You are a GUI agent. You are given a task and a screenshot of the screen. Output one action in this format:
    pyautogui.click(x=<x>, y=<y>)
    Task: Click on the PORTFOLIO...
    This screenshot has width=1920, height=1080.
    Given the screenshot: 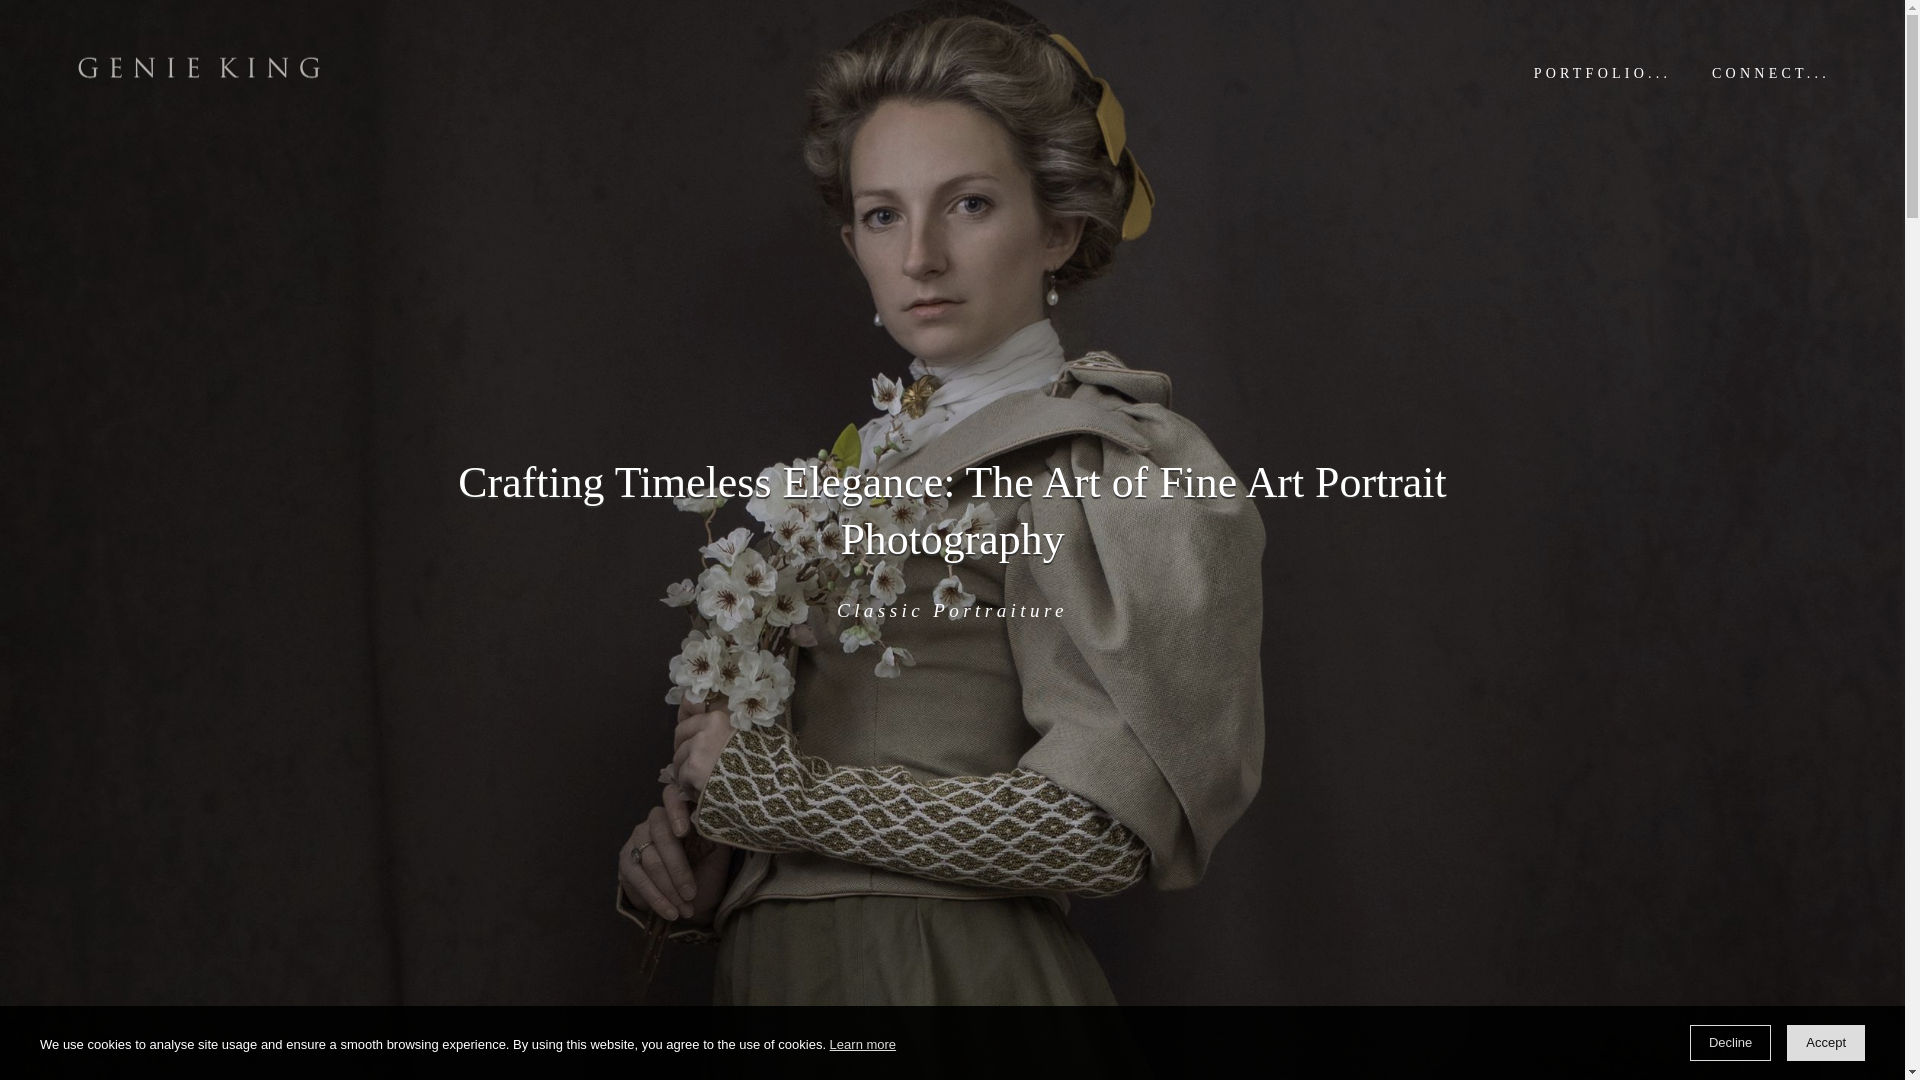 What is the action you would take?
    pyautogui.click(x=1602, y=72)
    